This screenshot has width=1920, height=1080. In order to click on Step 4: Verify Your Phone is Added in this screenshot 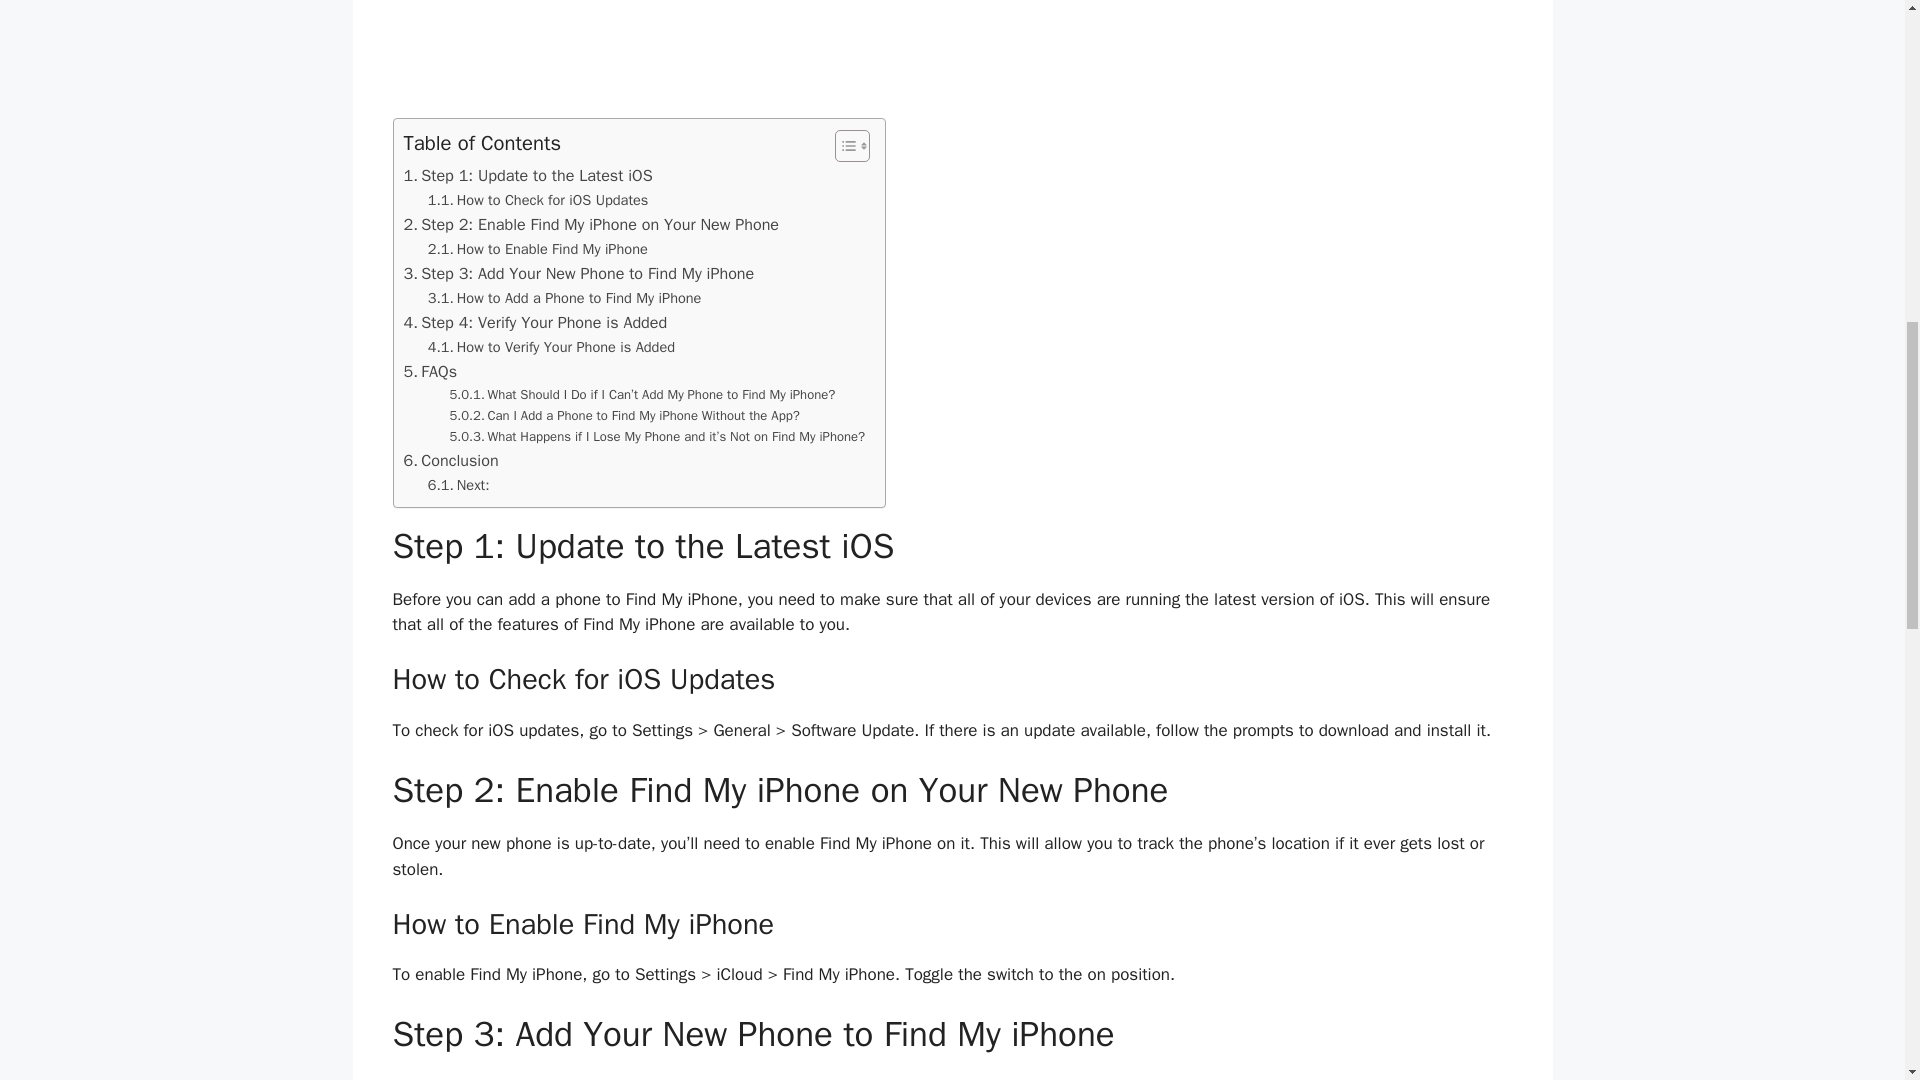, I will do `click(536, 322)`.